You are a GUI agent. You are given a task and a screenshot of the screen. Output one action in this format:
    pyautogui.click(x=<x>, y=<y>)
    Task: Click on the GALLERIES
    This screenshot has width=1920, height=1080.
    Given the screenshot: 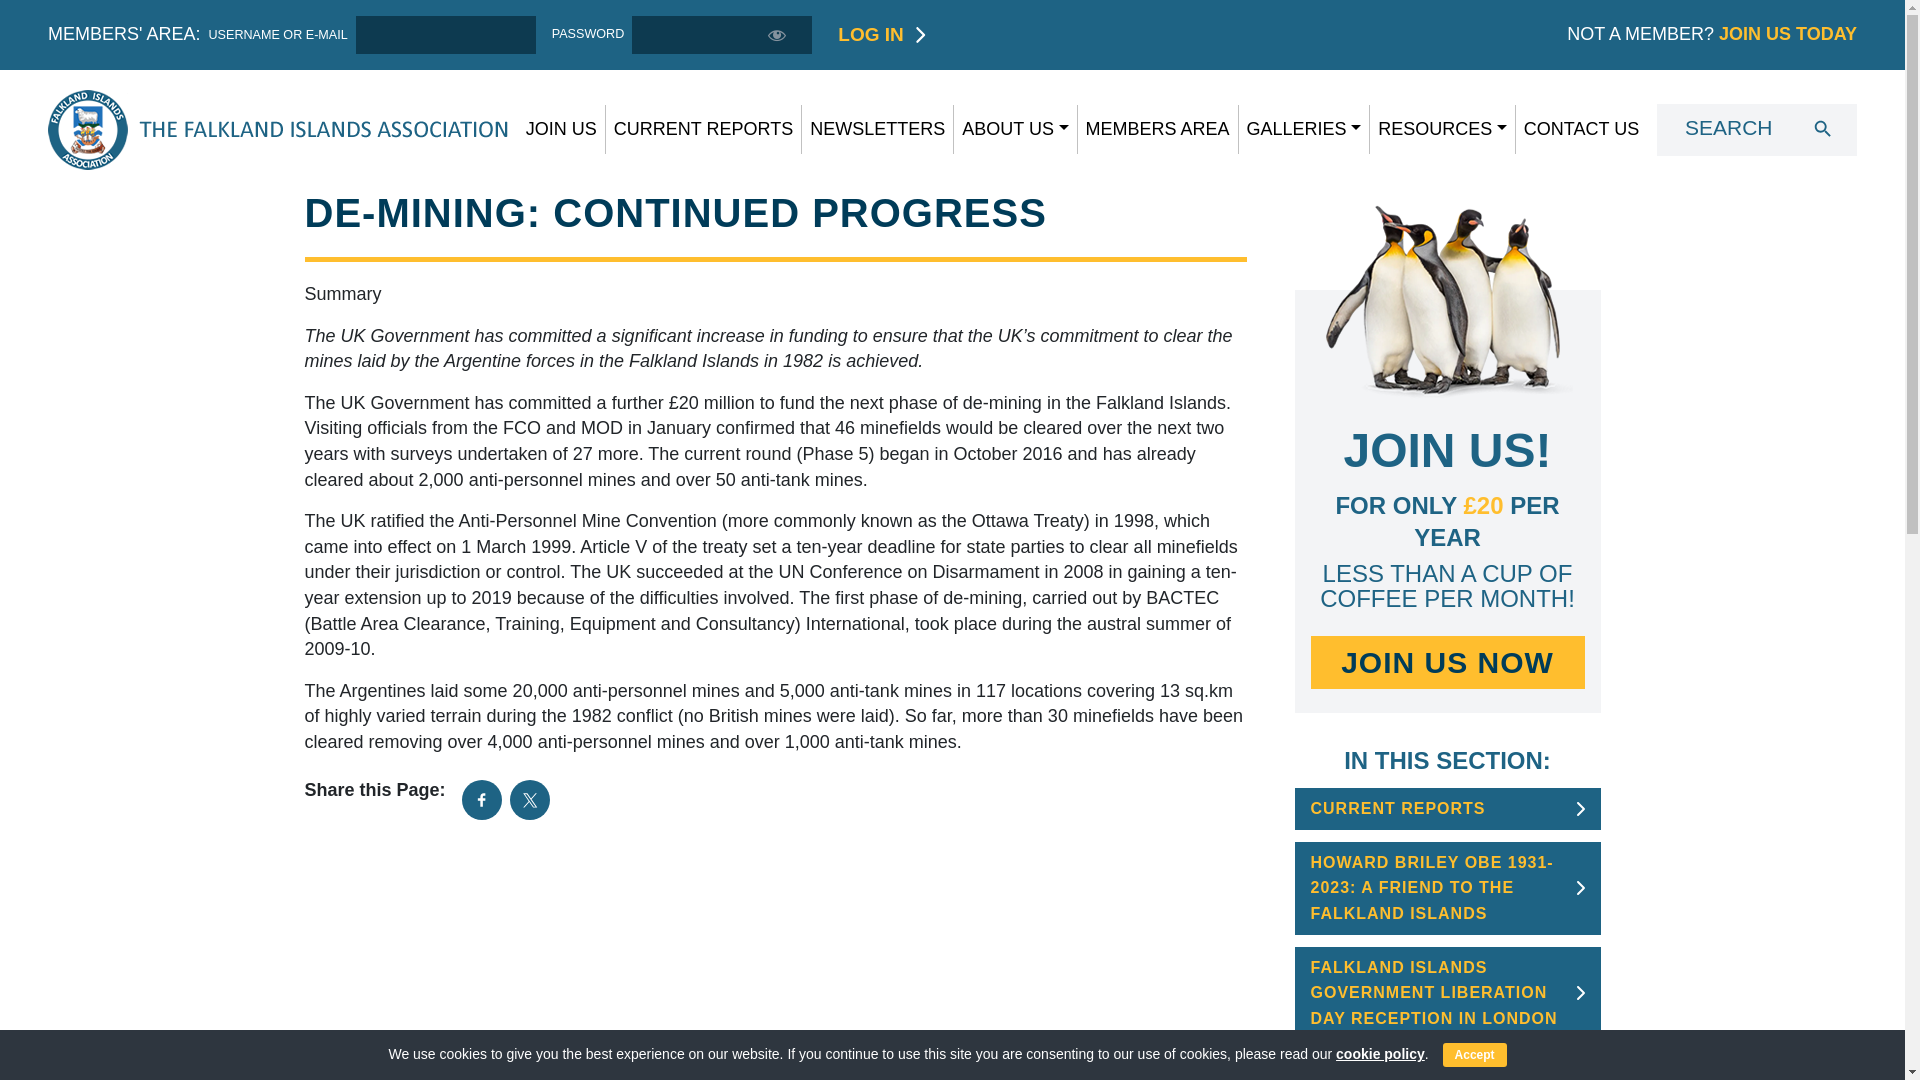 What is the action you would take?
    pyautogui.click(x=1304, y=130)
    